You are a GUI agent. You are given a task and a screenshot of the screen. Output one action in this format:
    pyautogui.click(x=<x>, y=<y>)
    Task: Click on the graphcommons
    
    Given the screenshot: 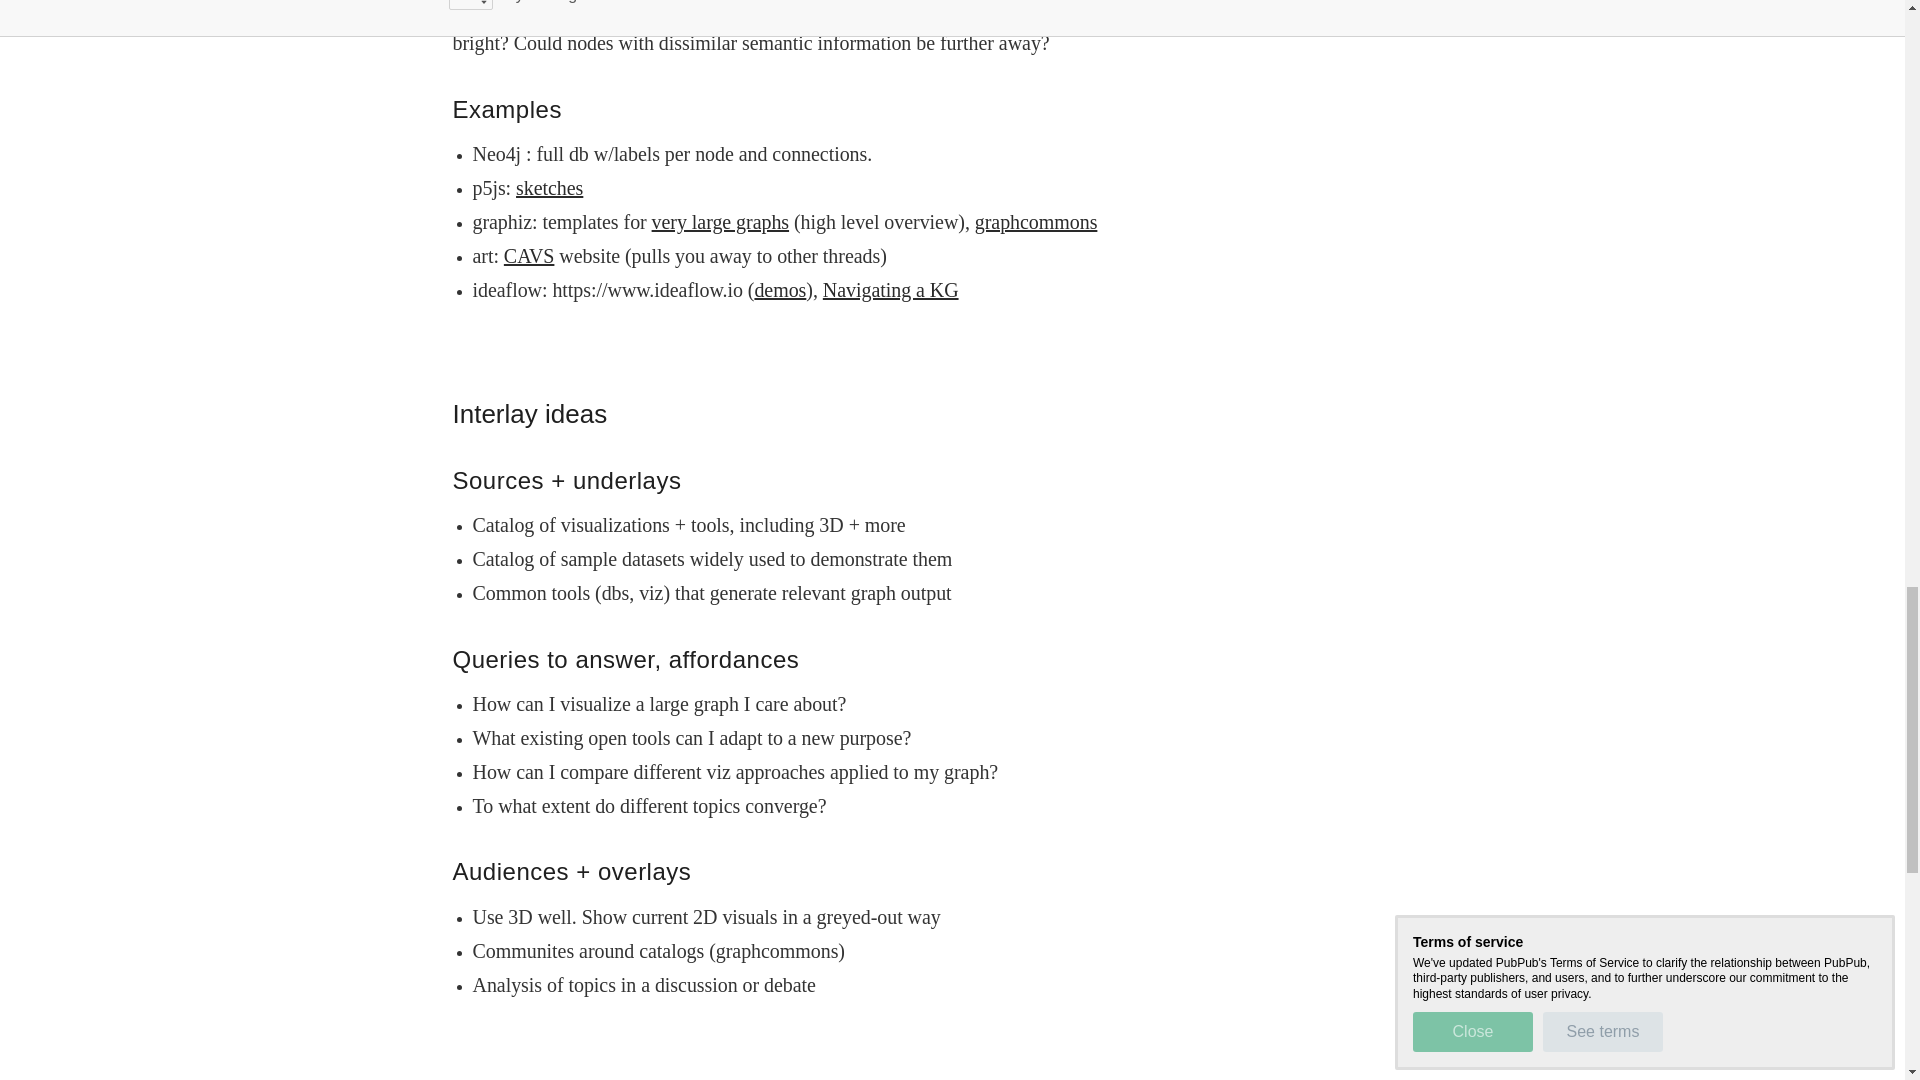 What is the action you would take?
    pyautogui.click(x=1036, y=222)
    